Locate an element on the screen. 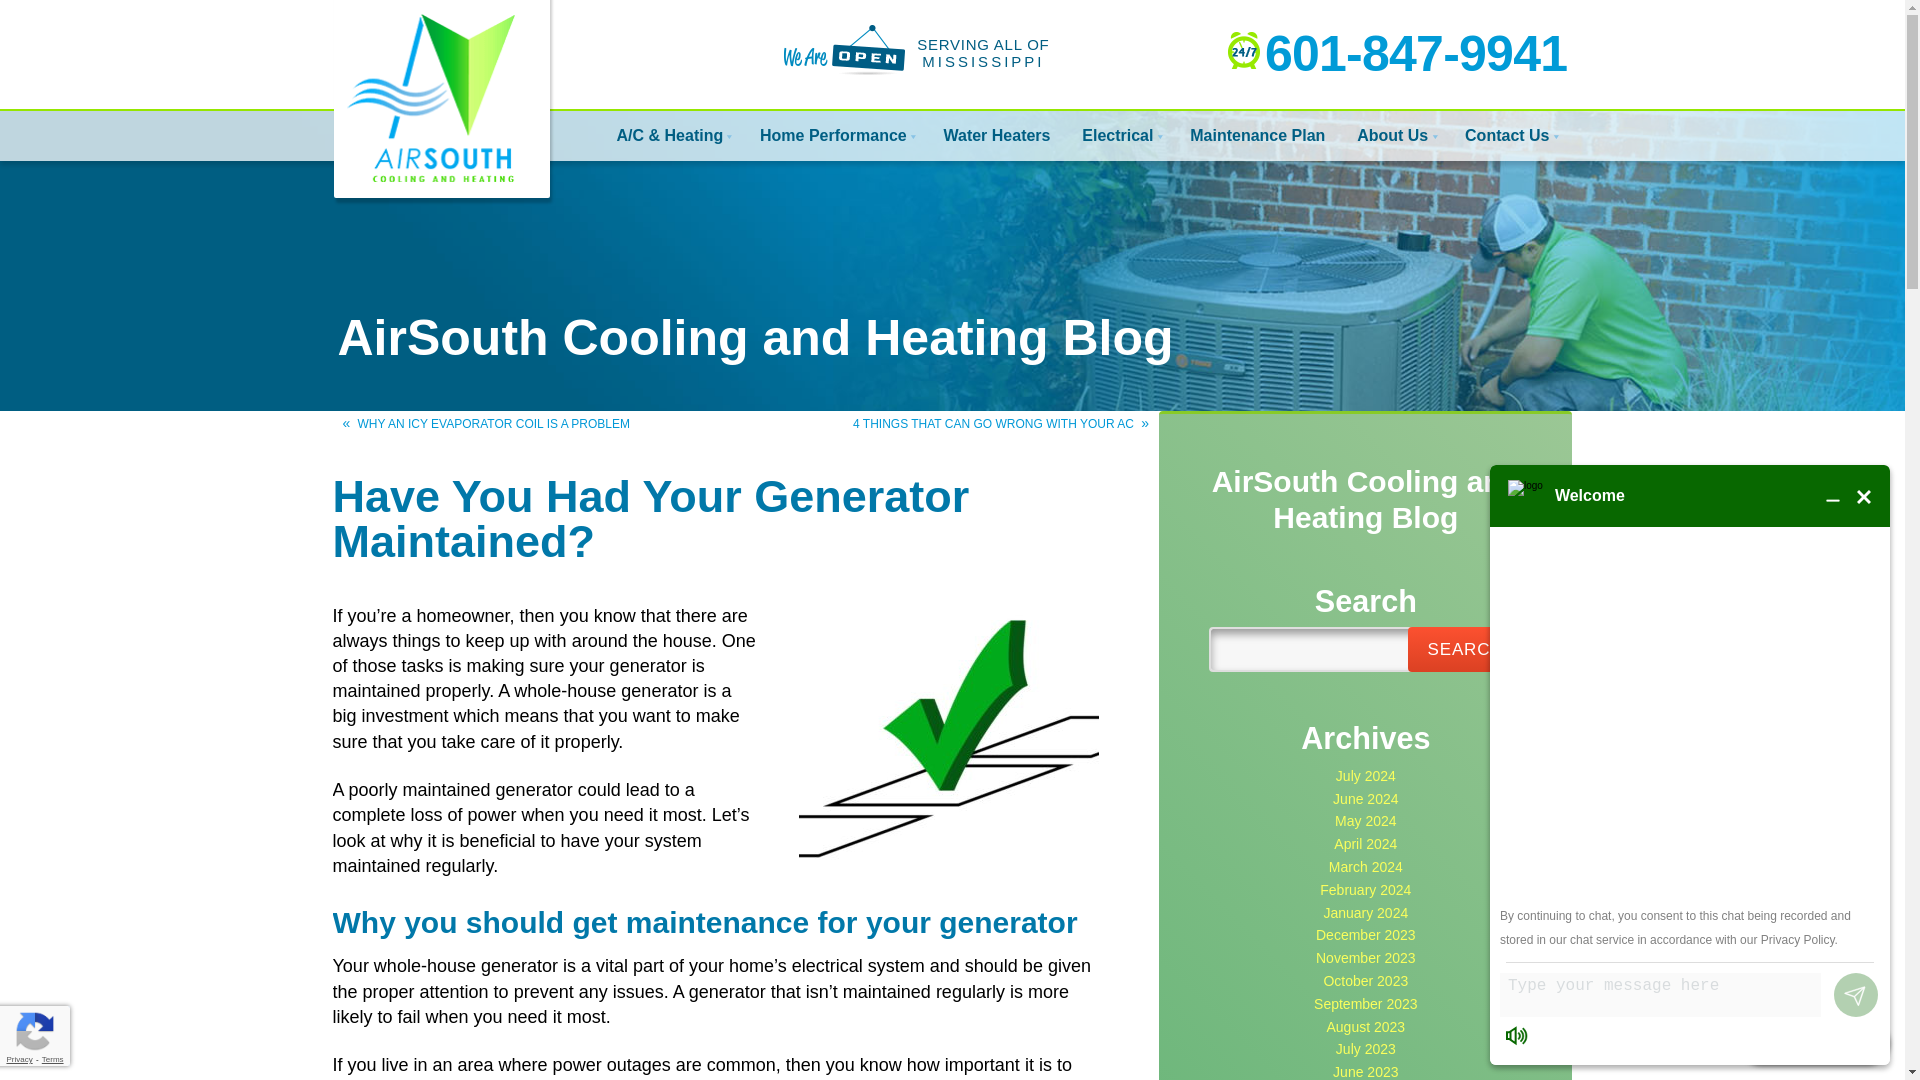 Image resolution: width=1920 pixels, height=1080 pixels. Water Heaters is located at coordinates (996, 132).